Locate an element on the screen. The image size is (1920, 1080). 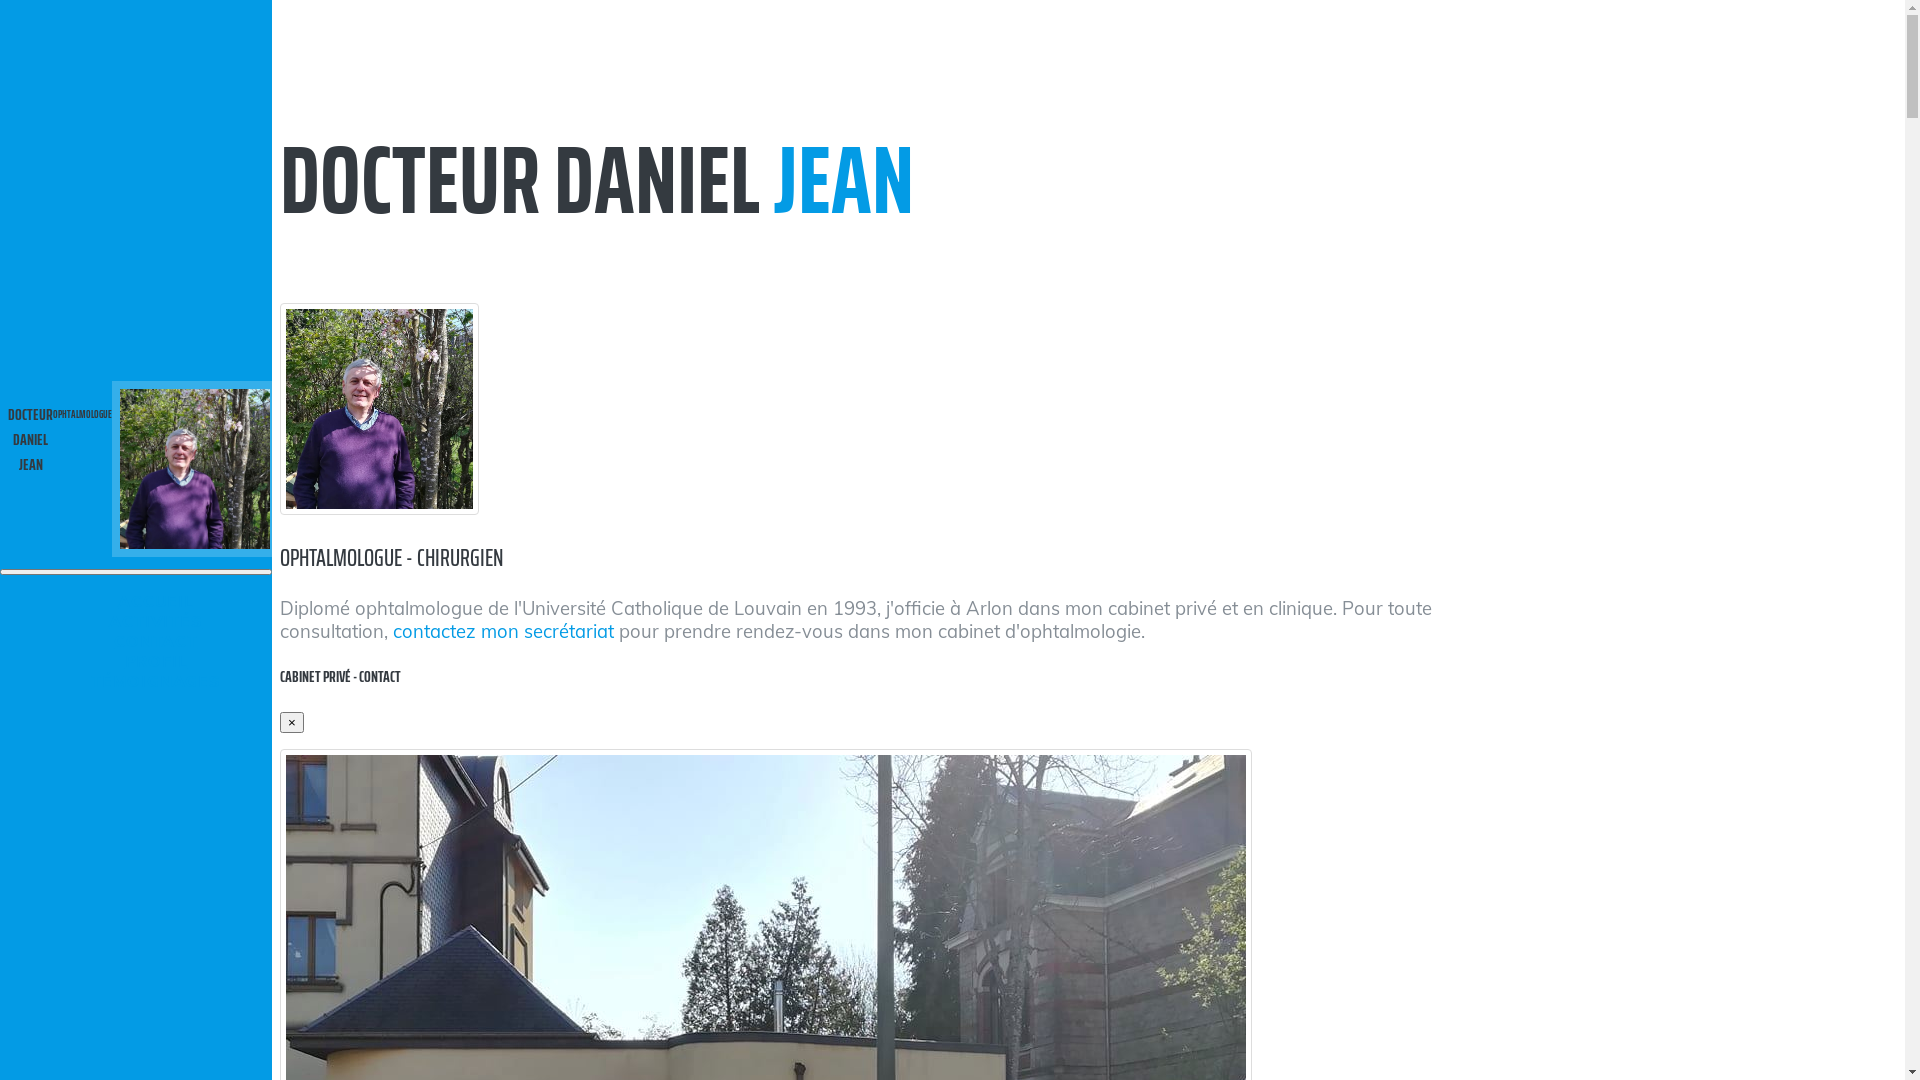
PROFIL is located at coordinates (156, 661).